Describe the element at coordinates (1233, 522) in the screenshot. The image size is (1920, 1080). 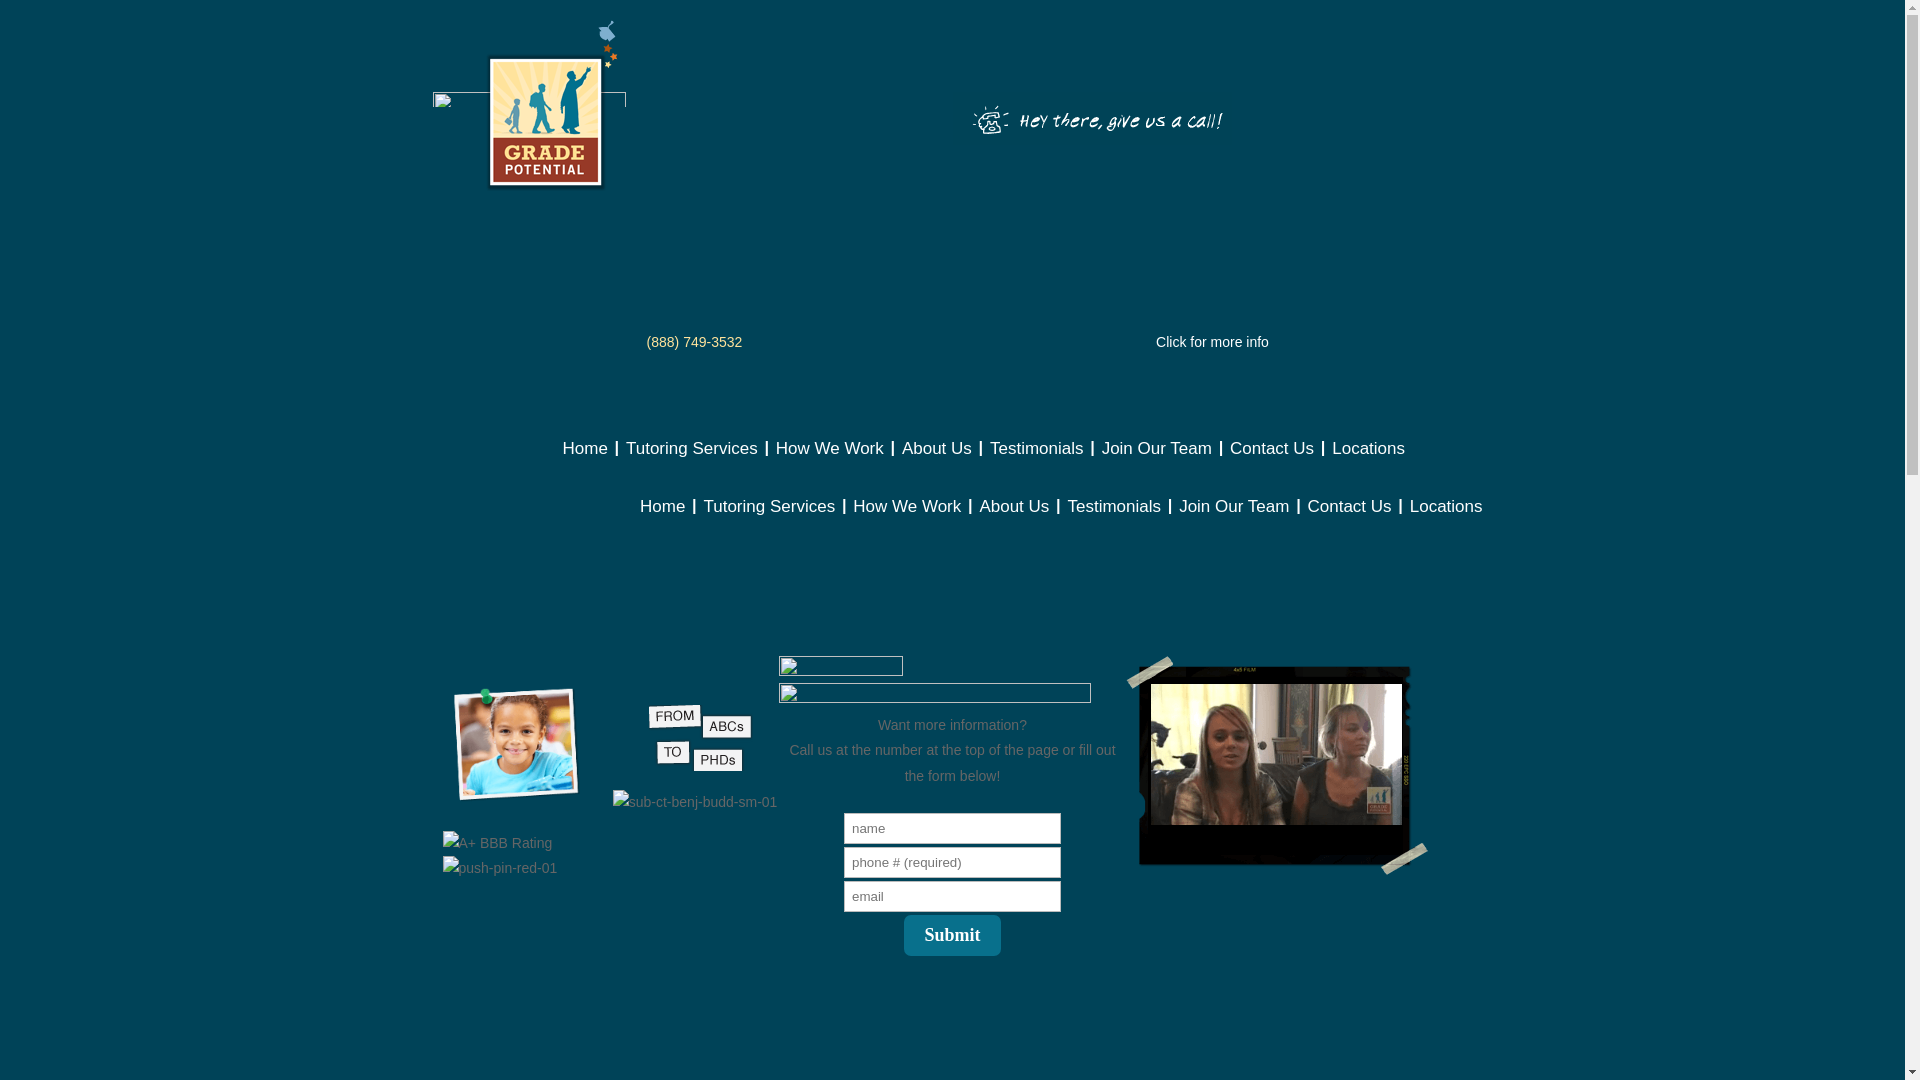
I see `Join Our Team` at that location.